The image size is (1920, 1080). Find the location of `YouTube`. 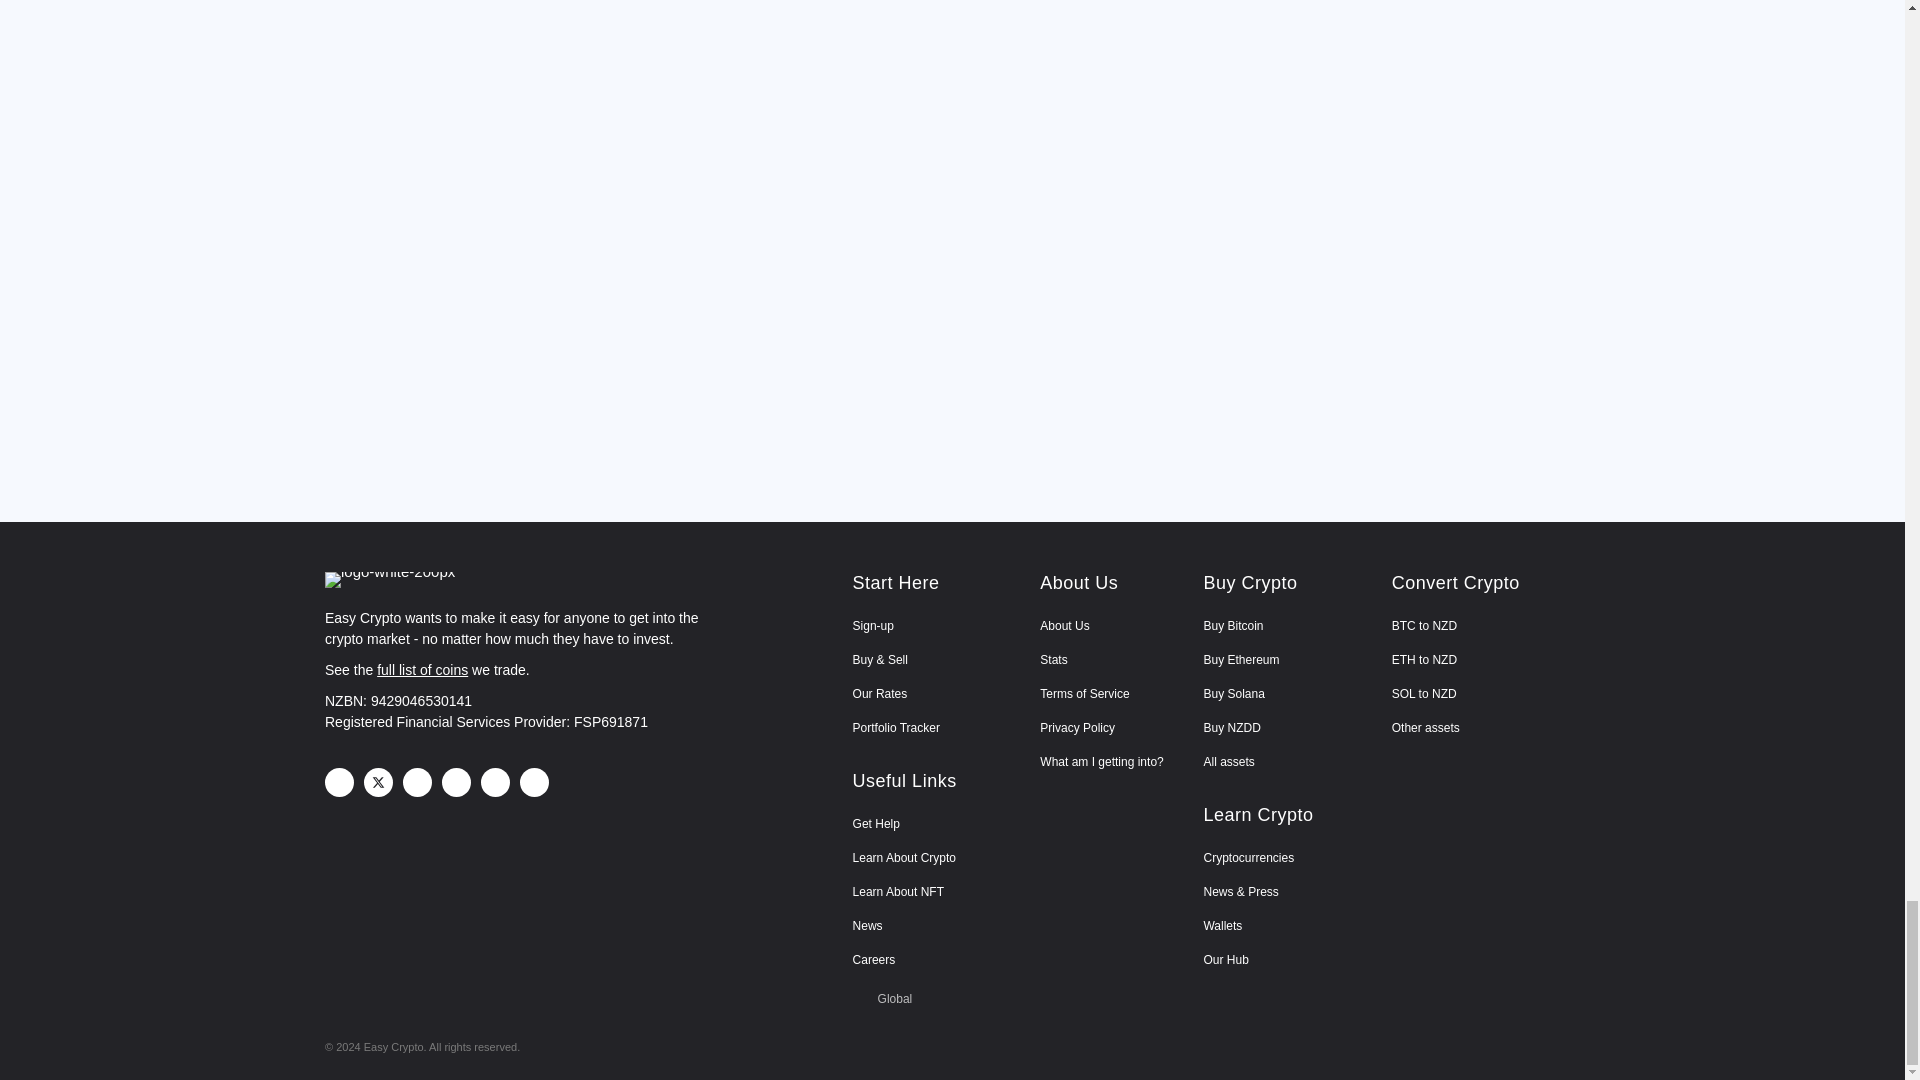

YouTube is located at coordinates (496, 782).